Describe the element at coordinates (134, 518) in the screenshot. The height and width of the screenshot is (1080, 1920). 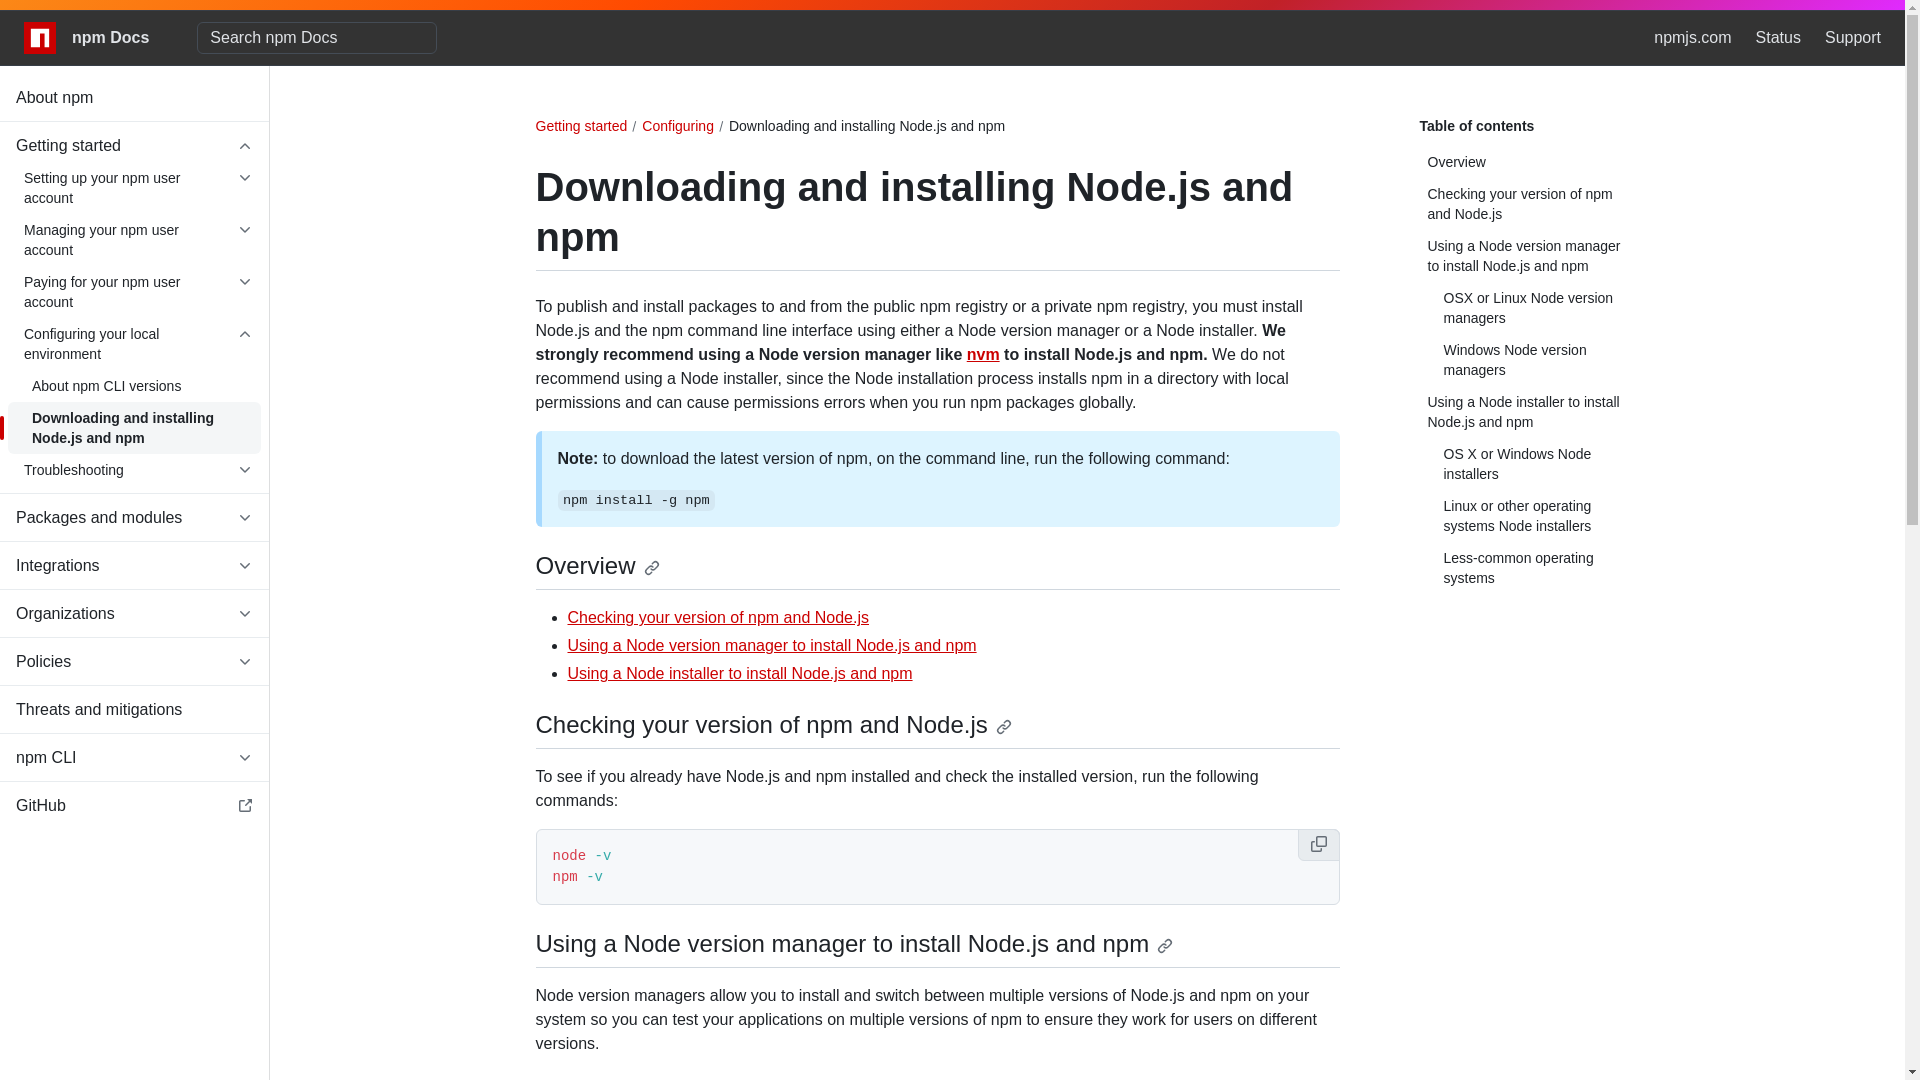
I see `Packages and modules` at that location.